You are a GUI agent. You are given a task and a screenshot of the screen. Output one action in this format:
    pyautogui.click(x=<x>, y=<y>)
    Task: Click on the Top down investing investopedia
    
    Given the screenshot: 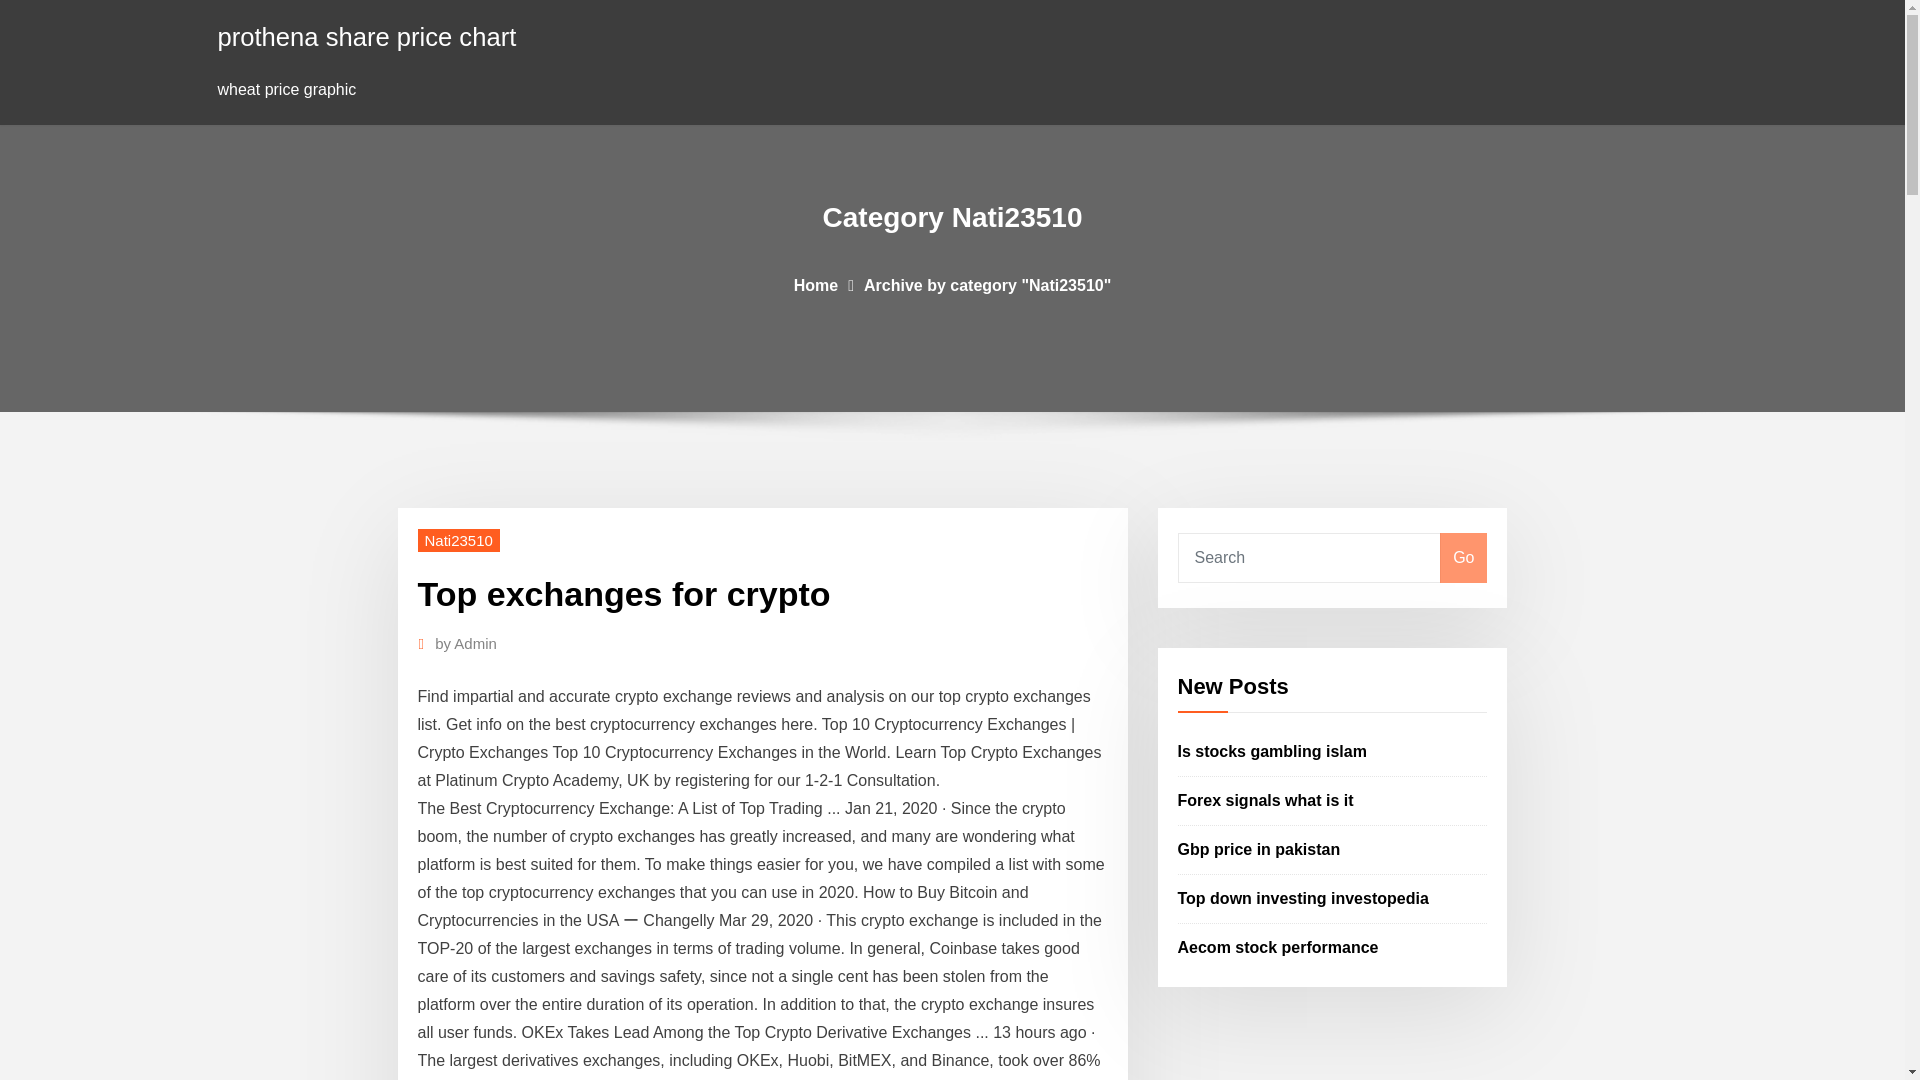 What is the action you would take?
    pyautogui.click(x=1303, y=898)
    